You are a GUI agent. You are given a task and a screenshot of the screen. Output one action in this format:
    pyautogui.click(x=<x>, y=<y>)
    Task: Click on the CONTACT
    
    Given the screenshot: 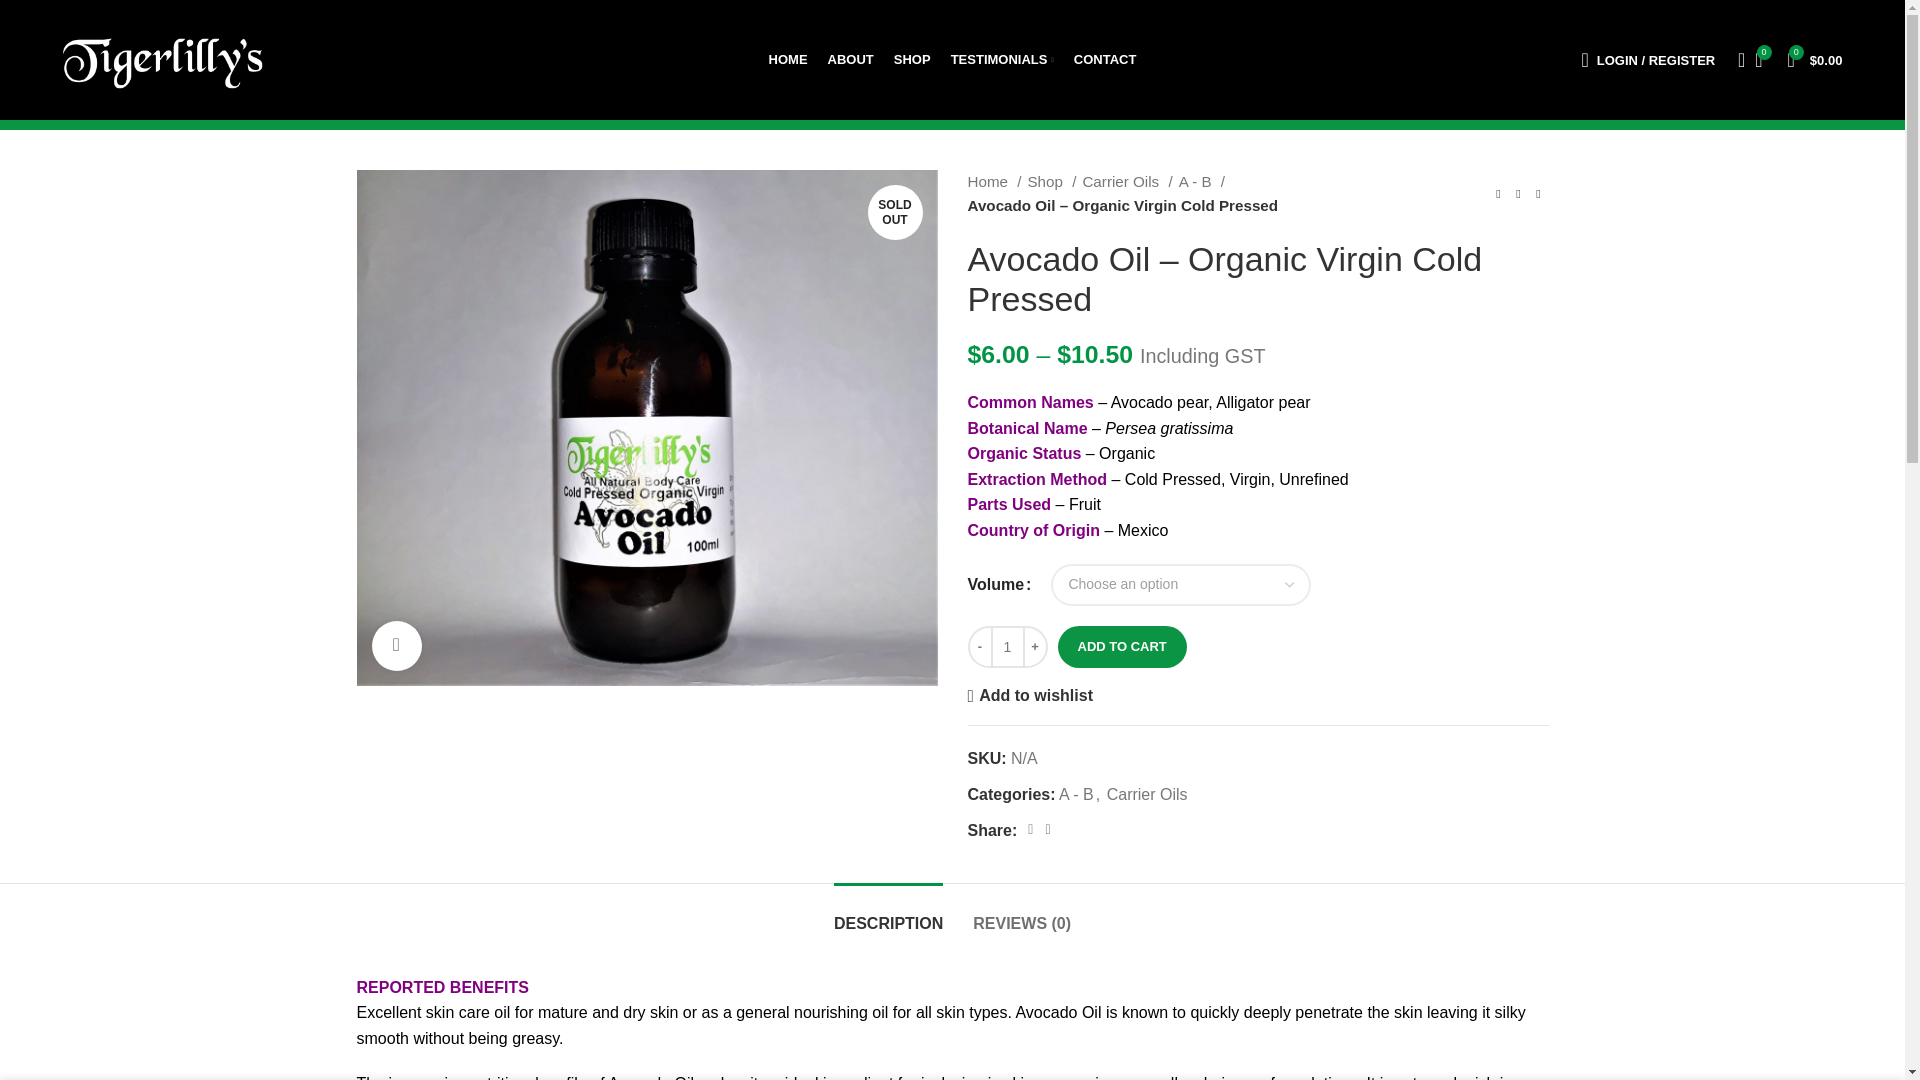 What is the action you would take?
    pyautogui.click(x=1104, y=59)
    